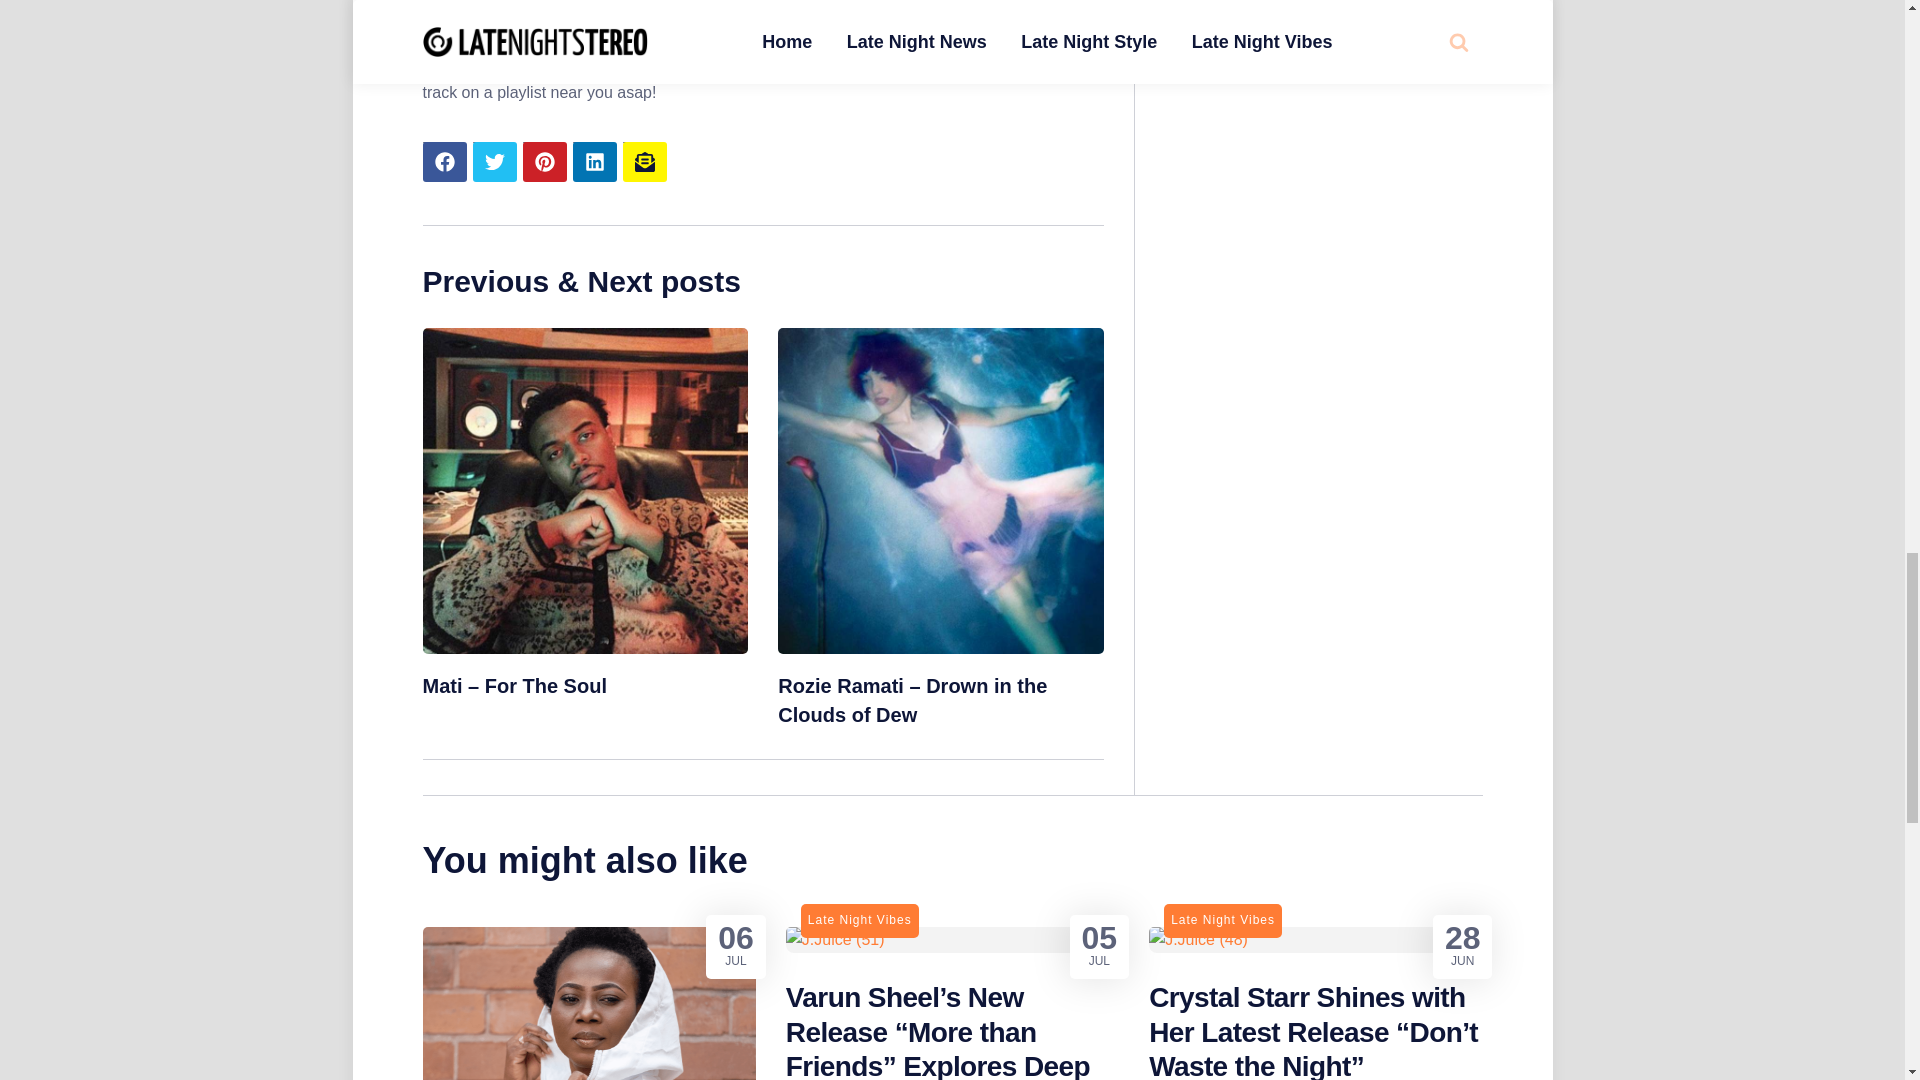 This screenshot has height=1080, width=1920. Describe the element at coordinates (860, 920) in the screenshot. I see `Late Night Vibes` at that location.